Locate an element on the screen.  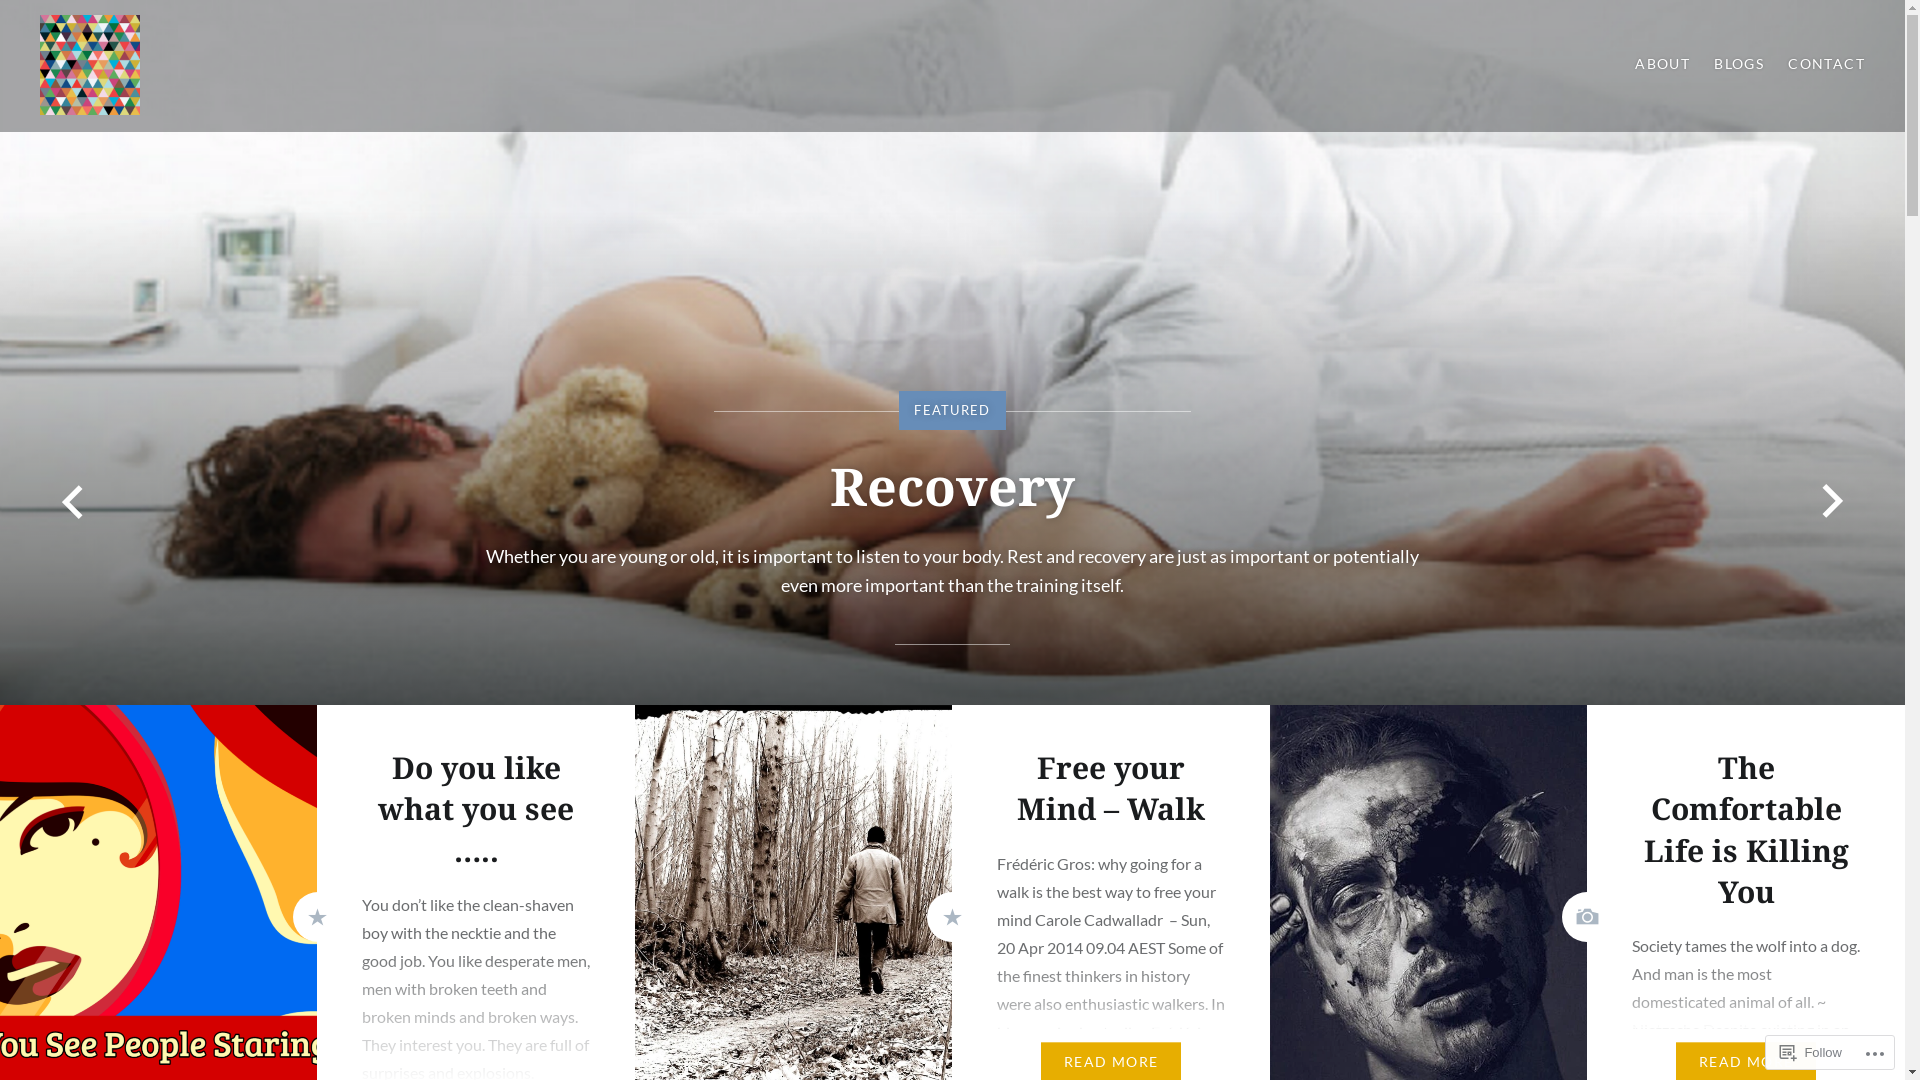
CONTACT is located at coordinates (1826, 64).